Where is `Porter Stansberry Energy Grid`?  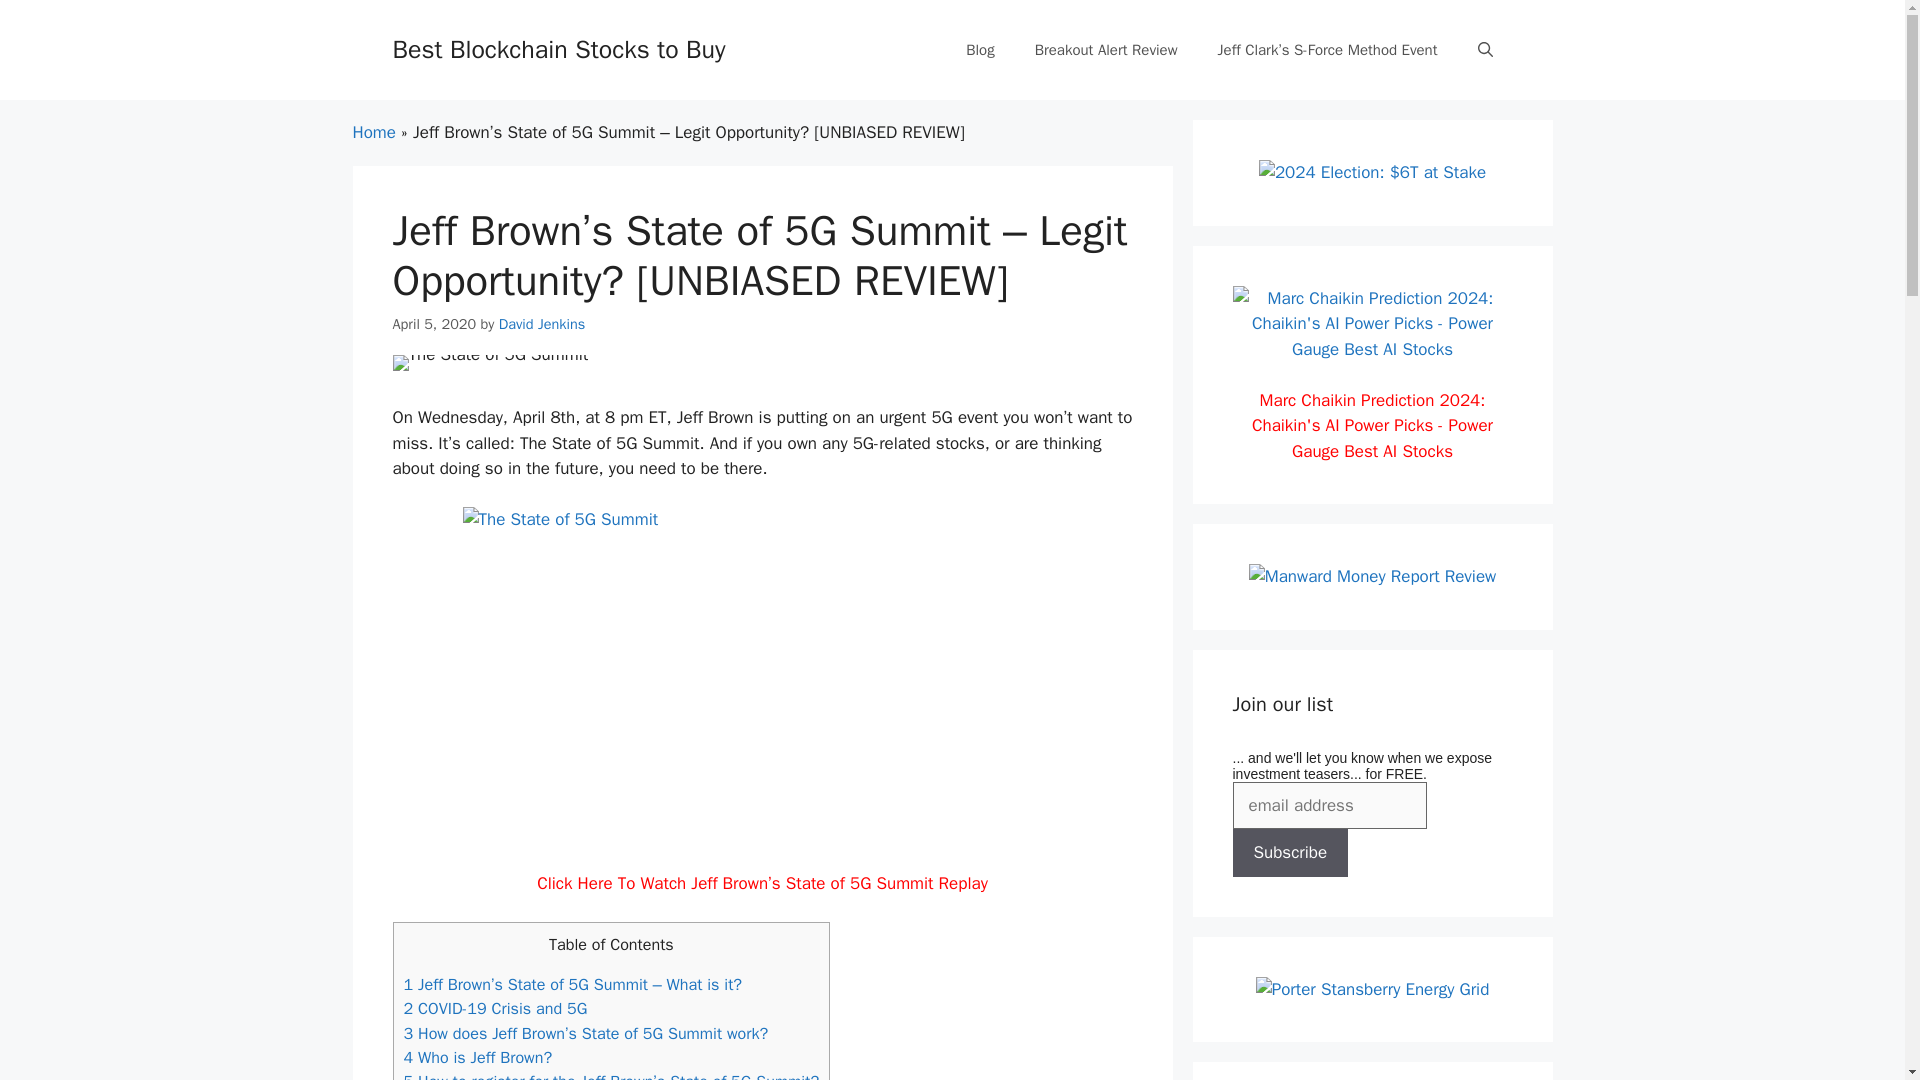
Porter Stansberry Energy Grid is located at coordinates (1372, 988).